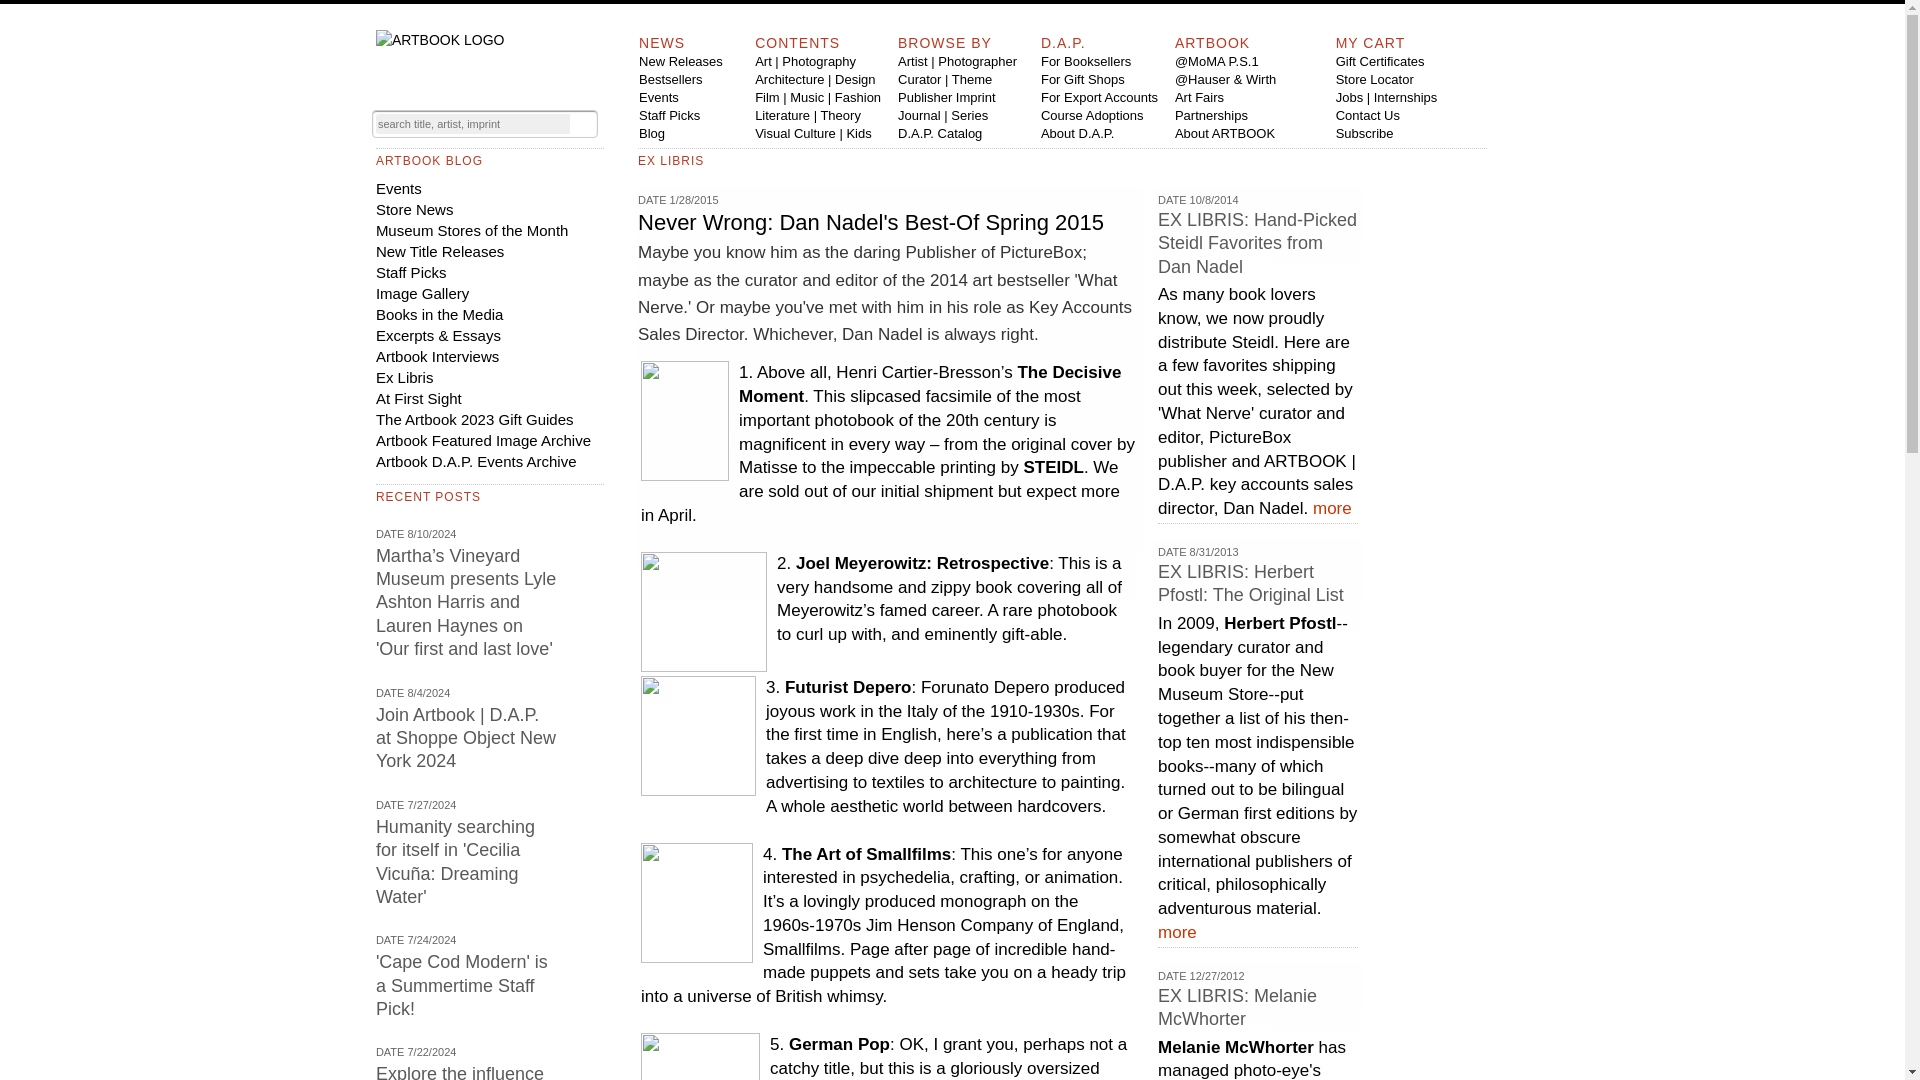  What do you see at coordinates (1098, 96) in the screenshot?
I see `For Export Accounts` at bounding box center [1098, 96].